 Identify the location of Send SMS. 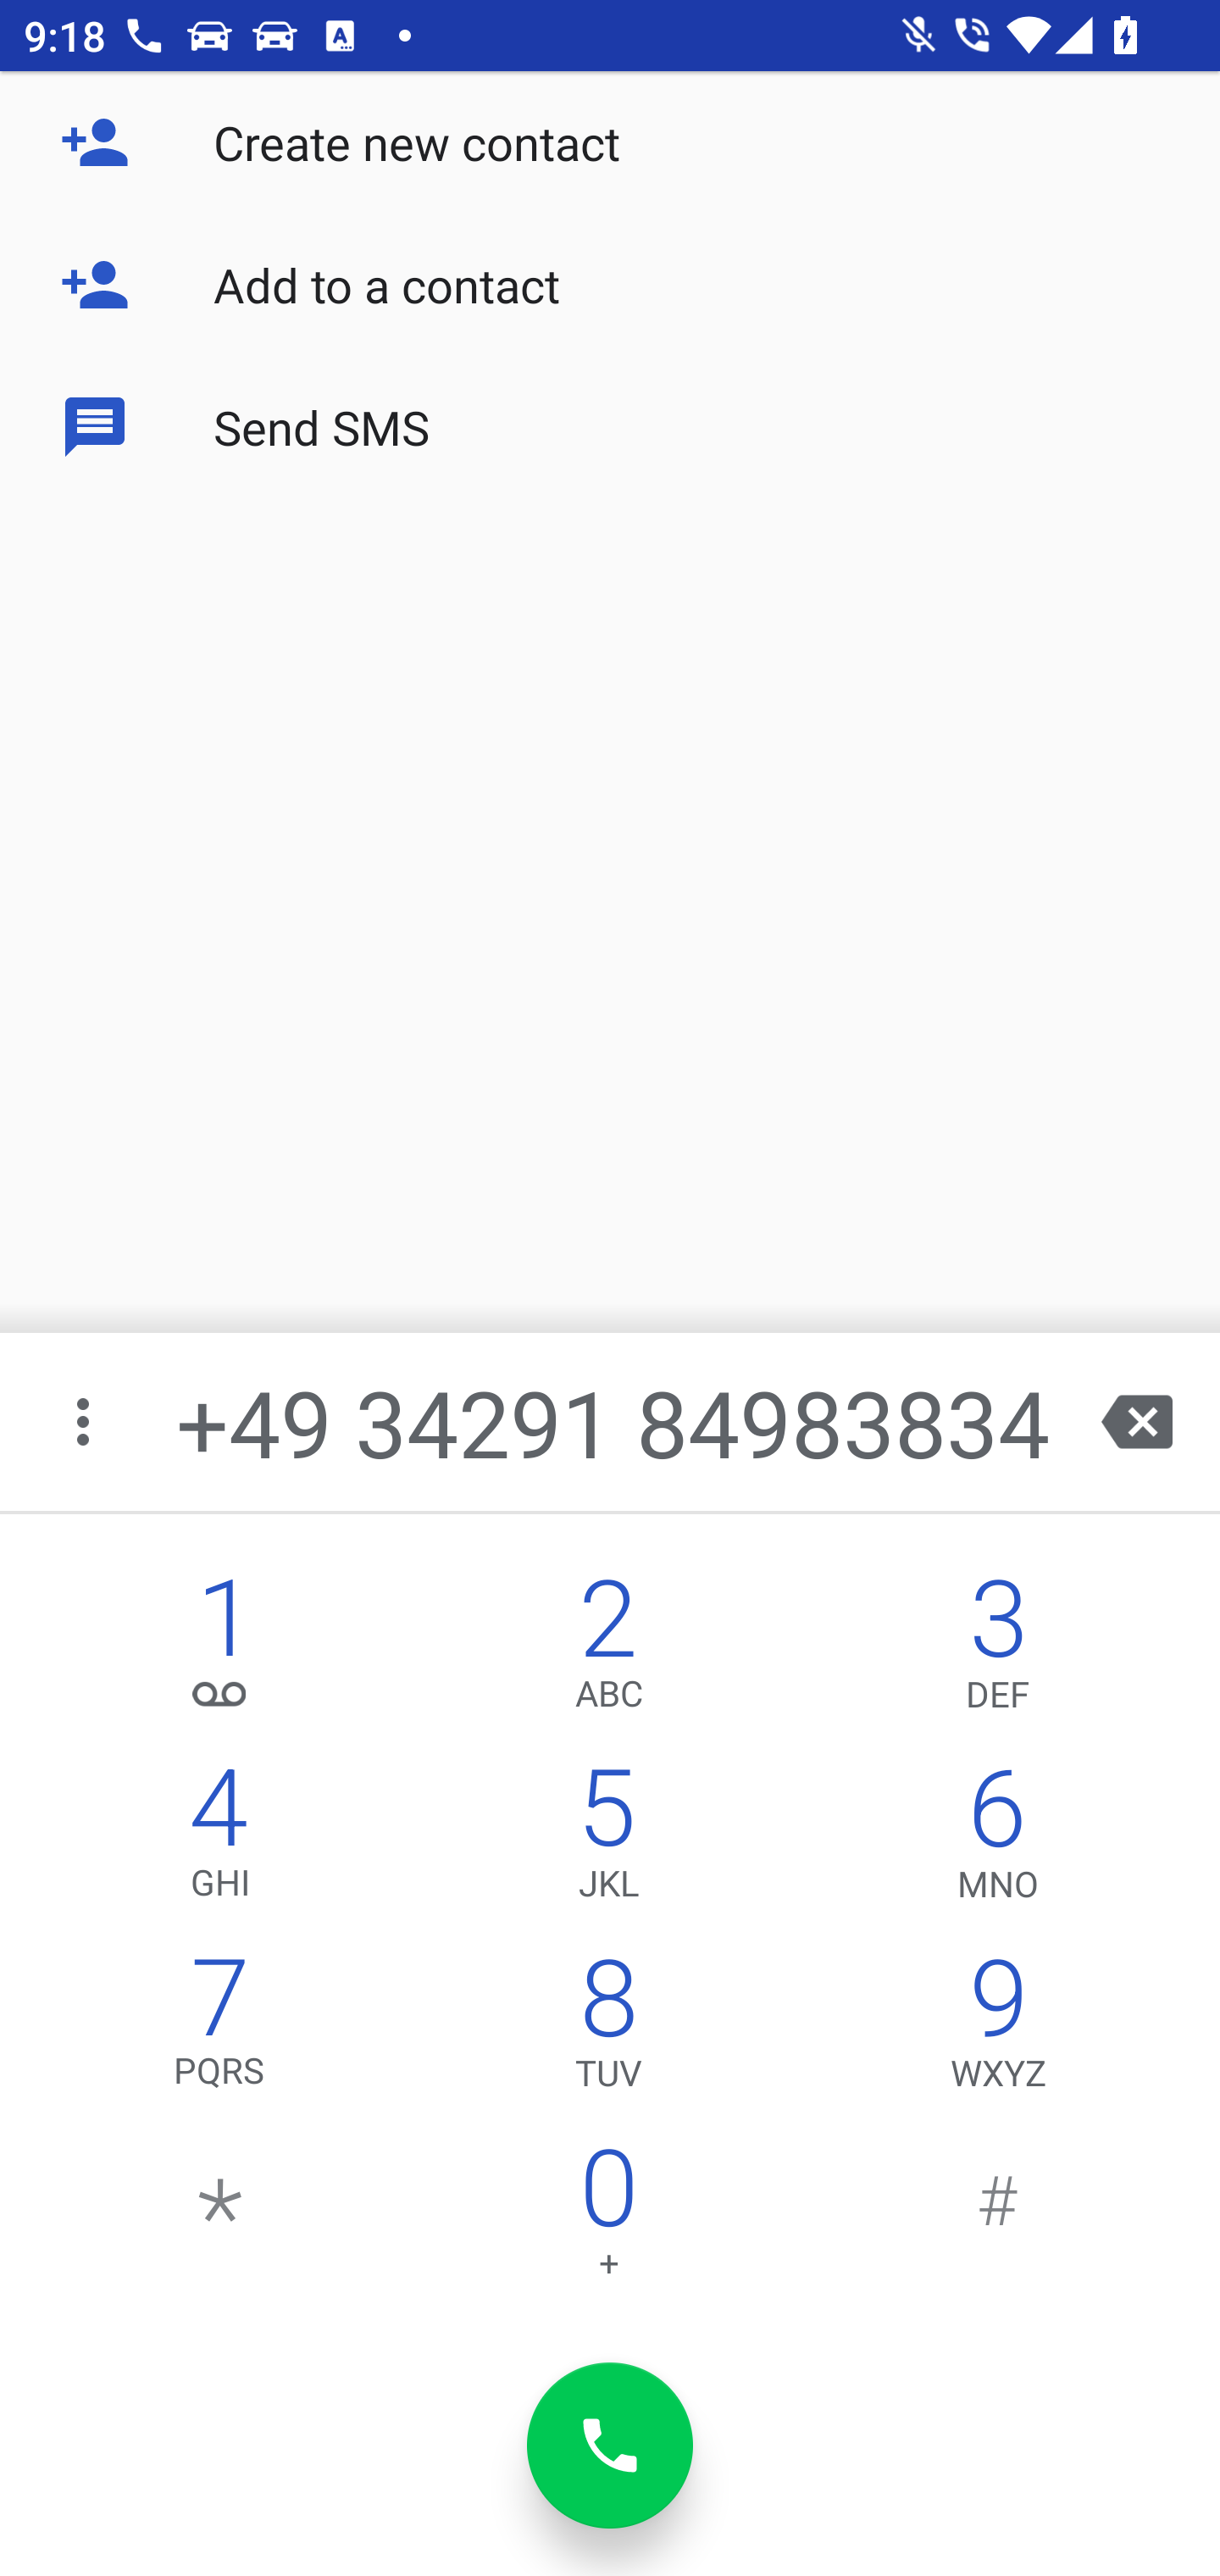
(610, 425).